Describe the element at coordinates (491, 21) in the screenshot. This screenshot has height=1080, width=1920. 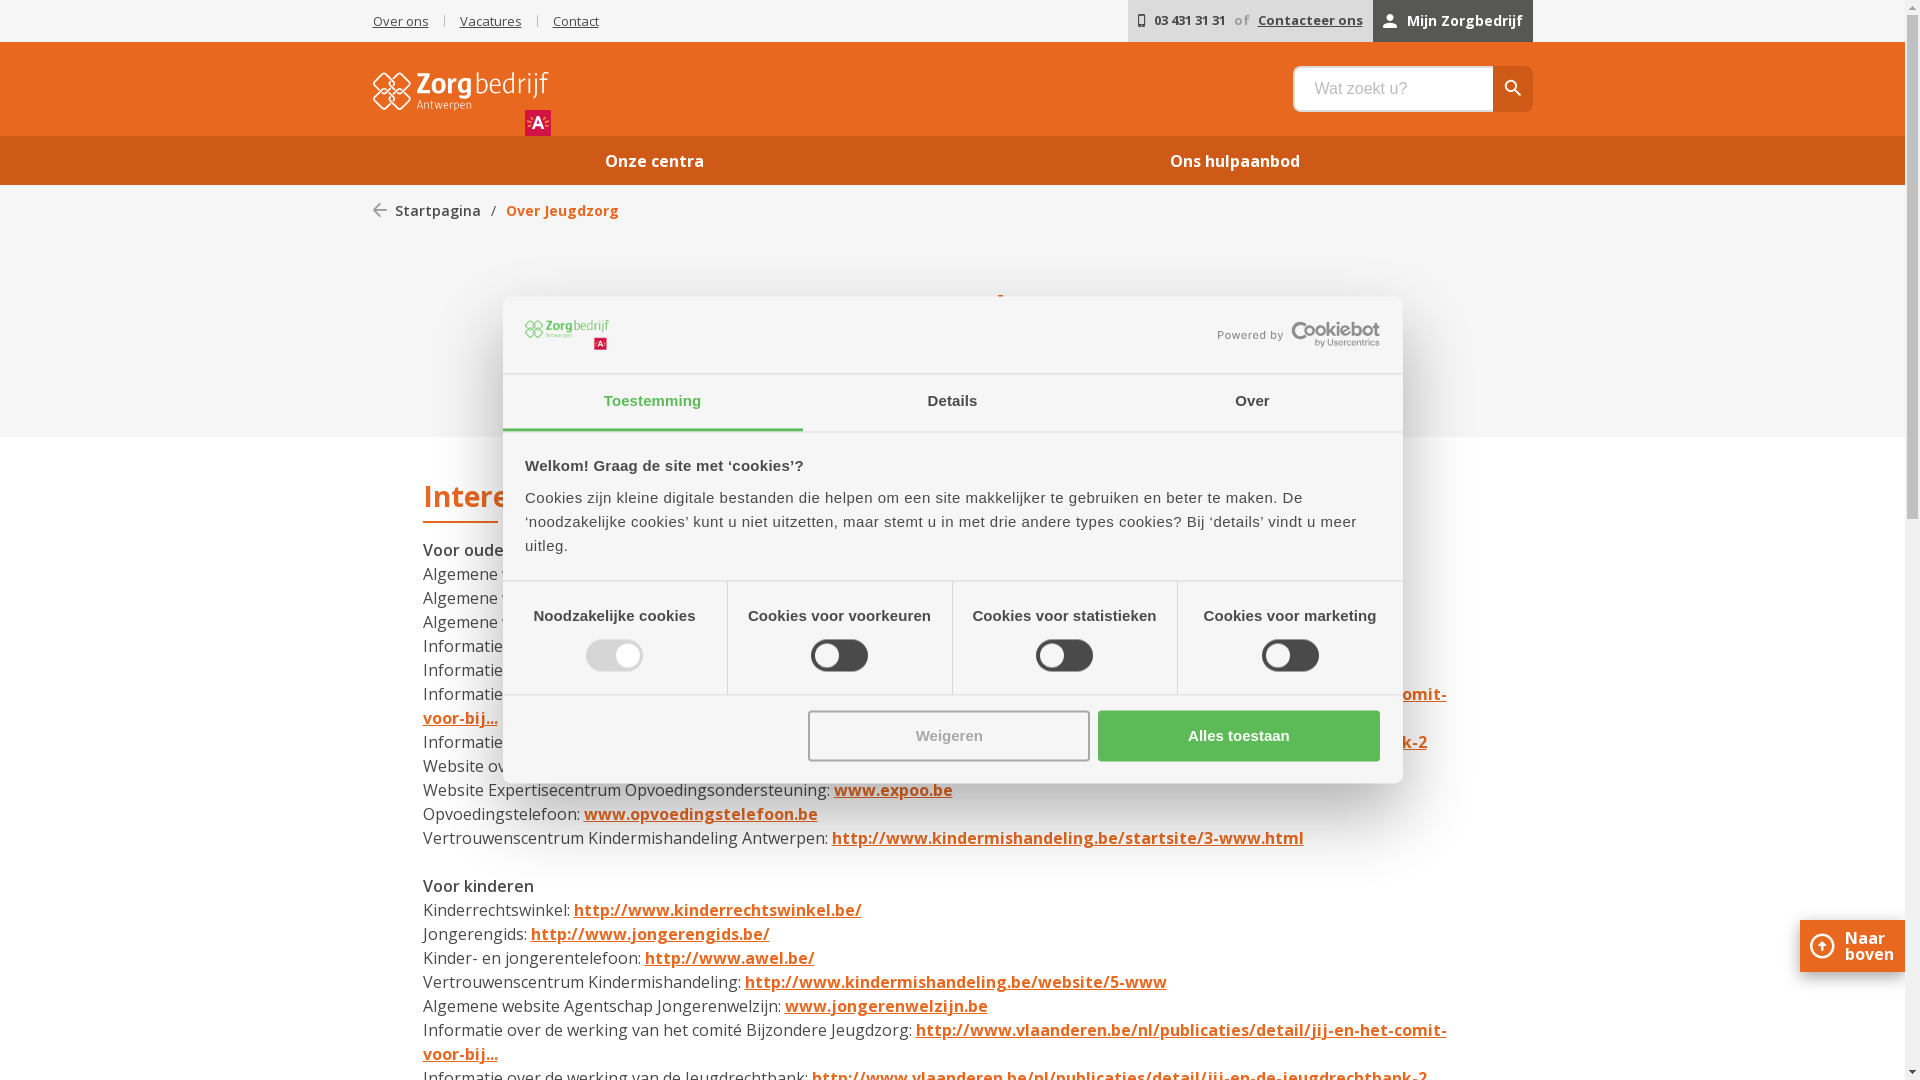
I see `Vacatures` at that location.